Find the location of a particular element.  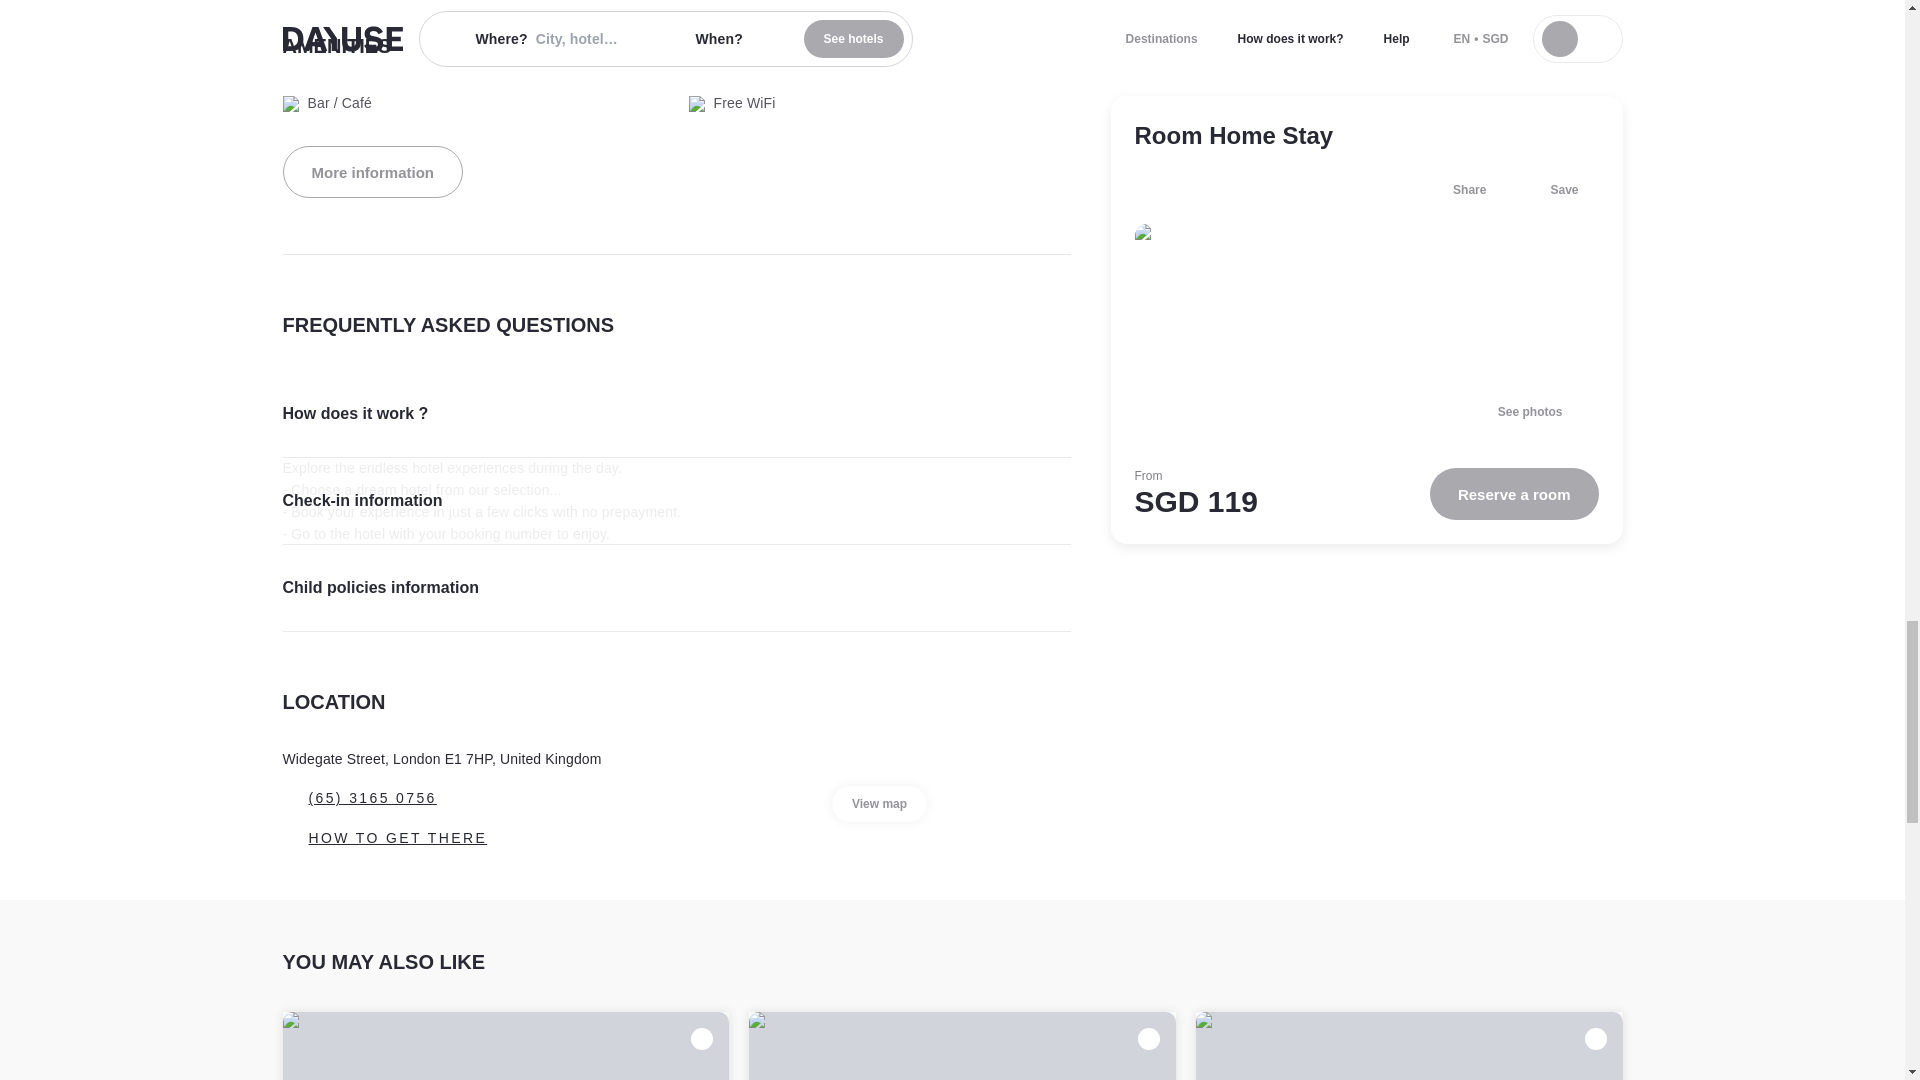

ibis London City - Shoreditch is located at coordinates (1409, 1046).